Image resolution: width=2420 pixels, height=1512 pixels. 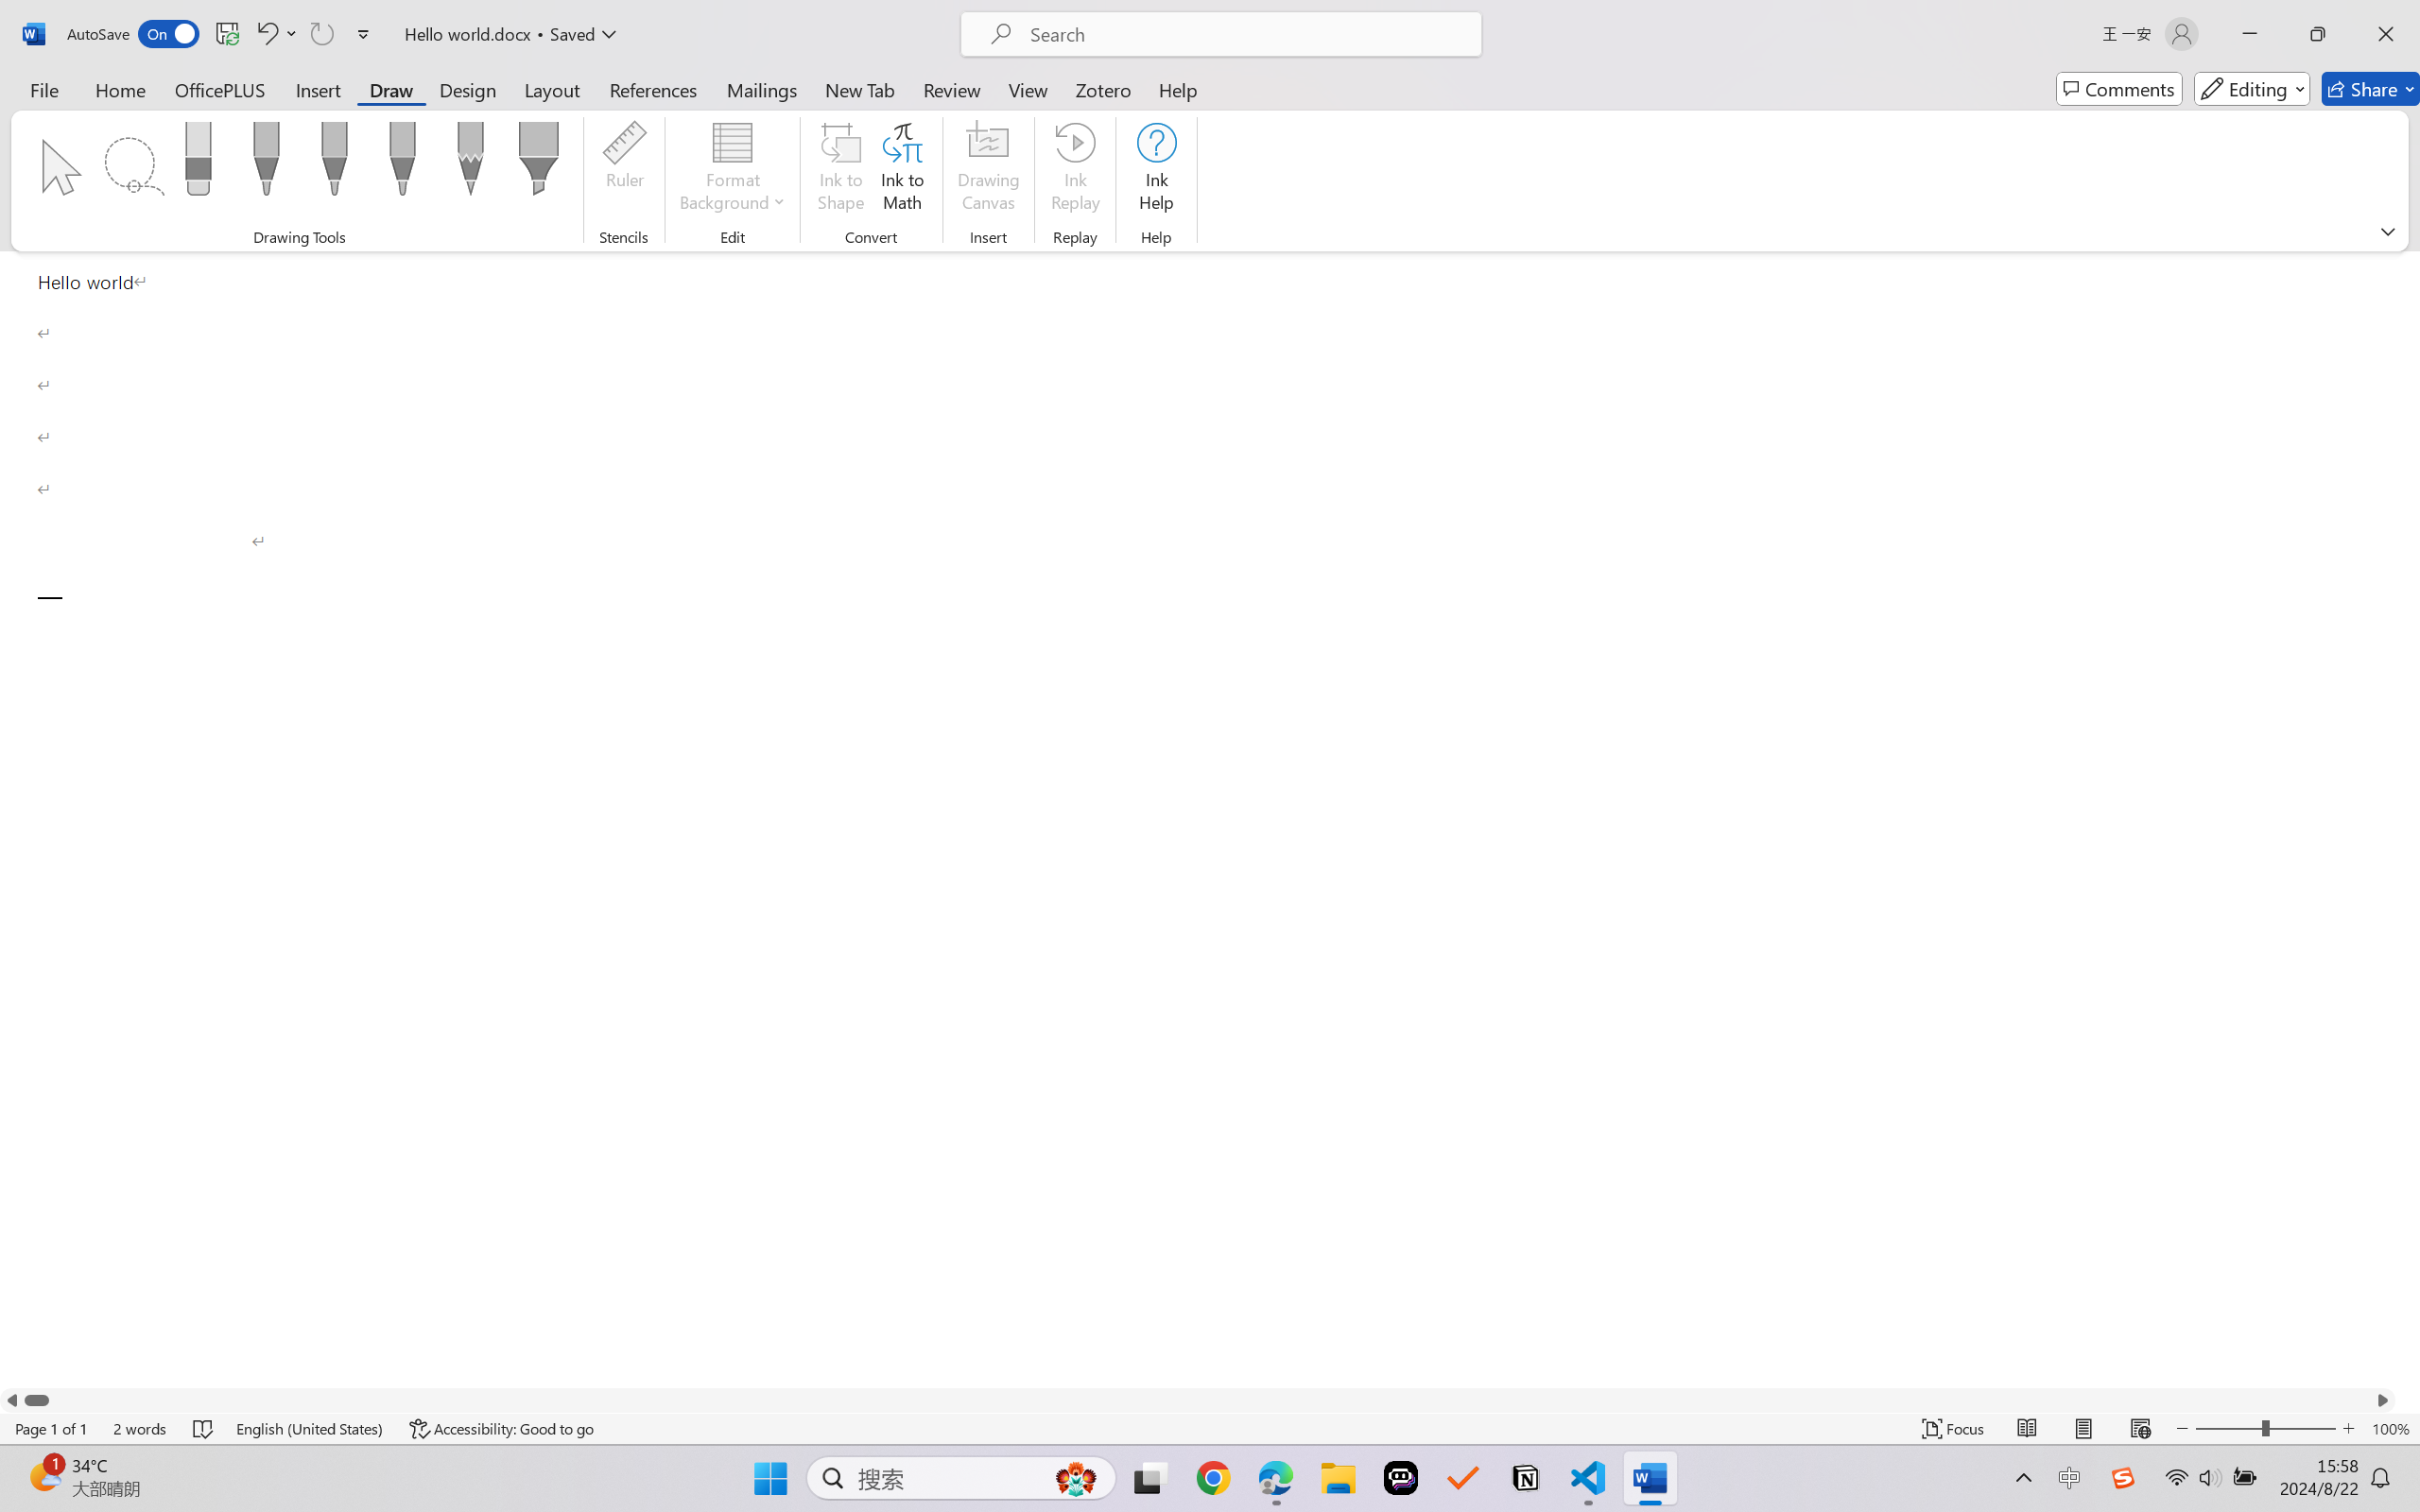 I want to click on Ruler, so click(x=624, y=170).